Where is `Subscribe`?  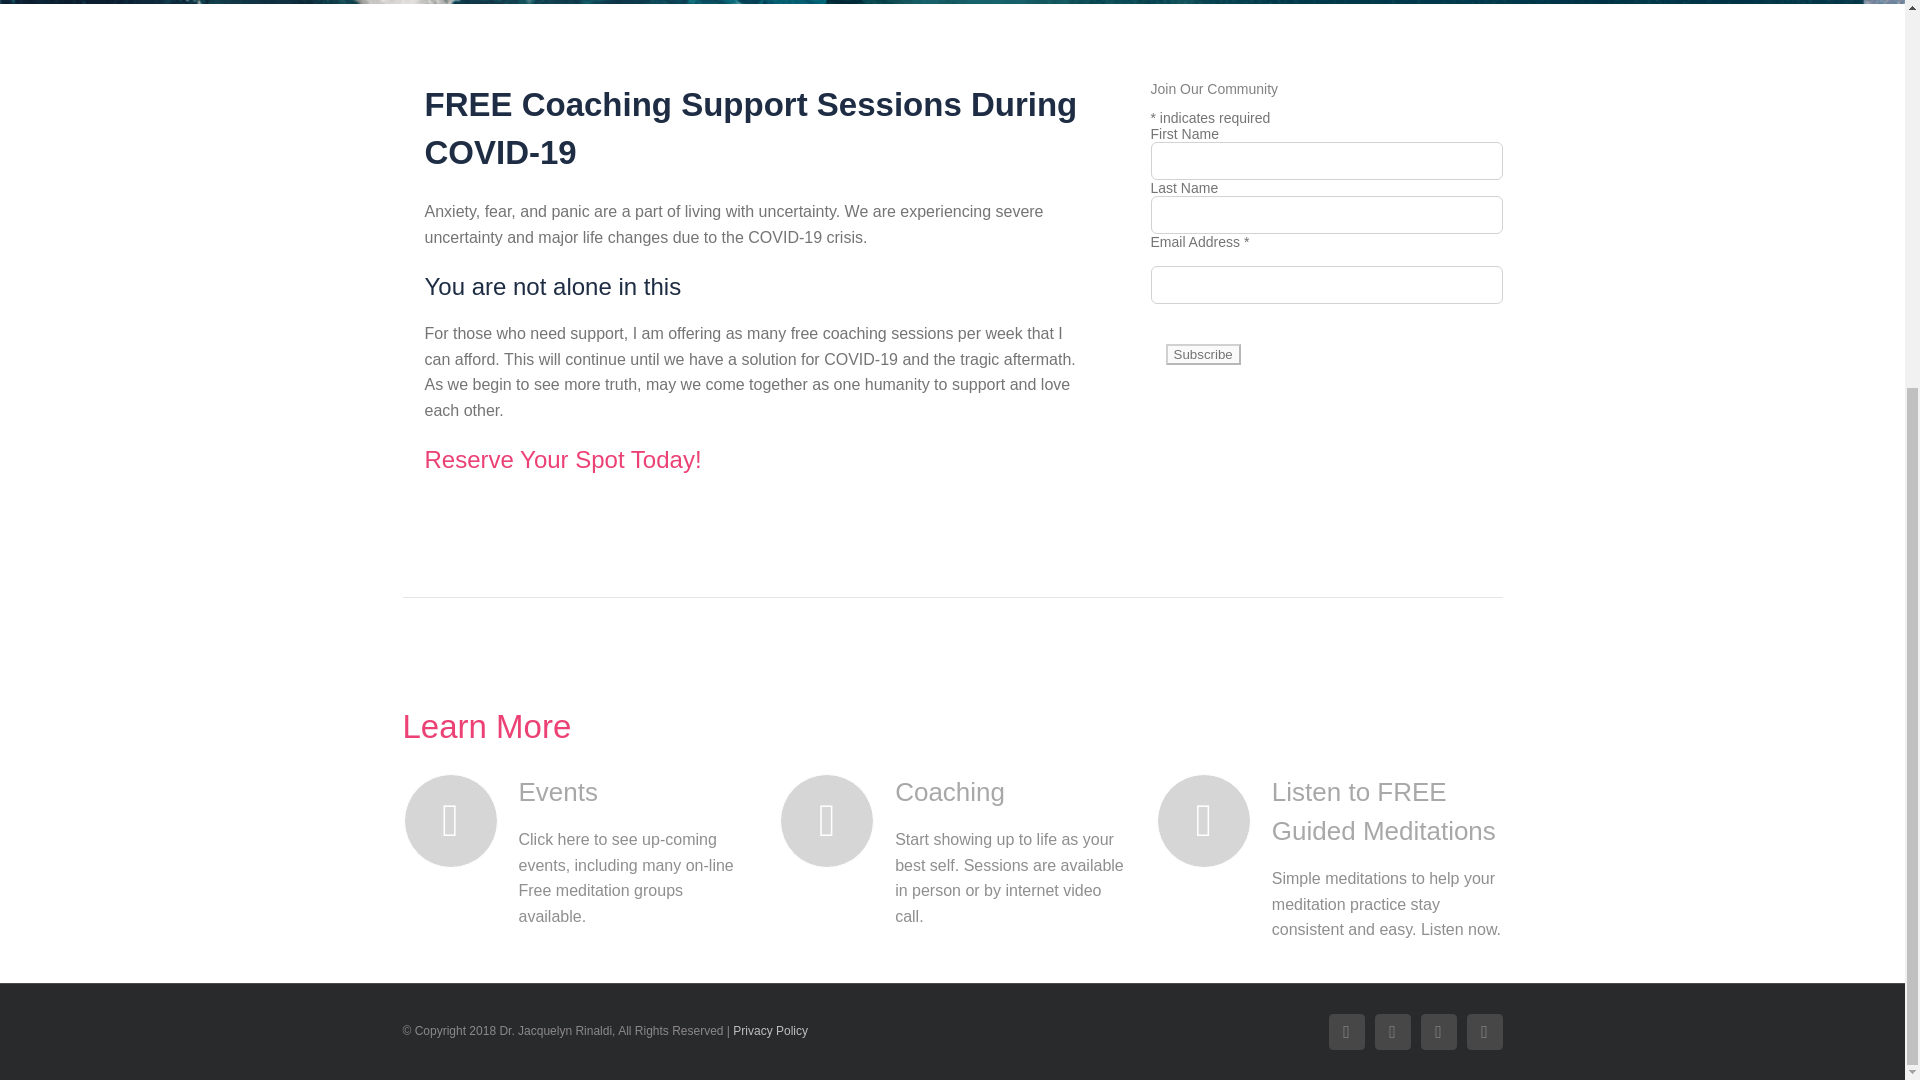
Subscribe is located at coordinates (1202, 354).